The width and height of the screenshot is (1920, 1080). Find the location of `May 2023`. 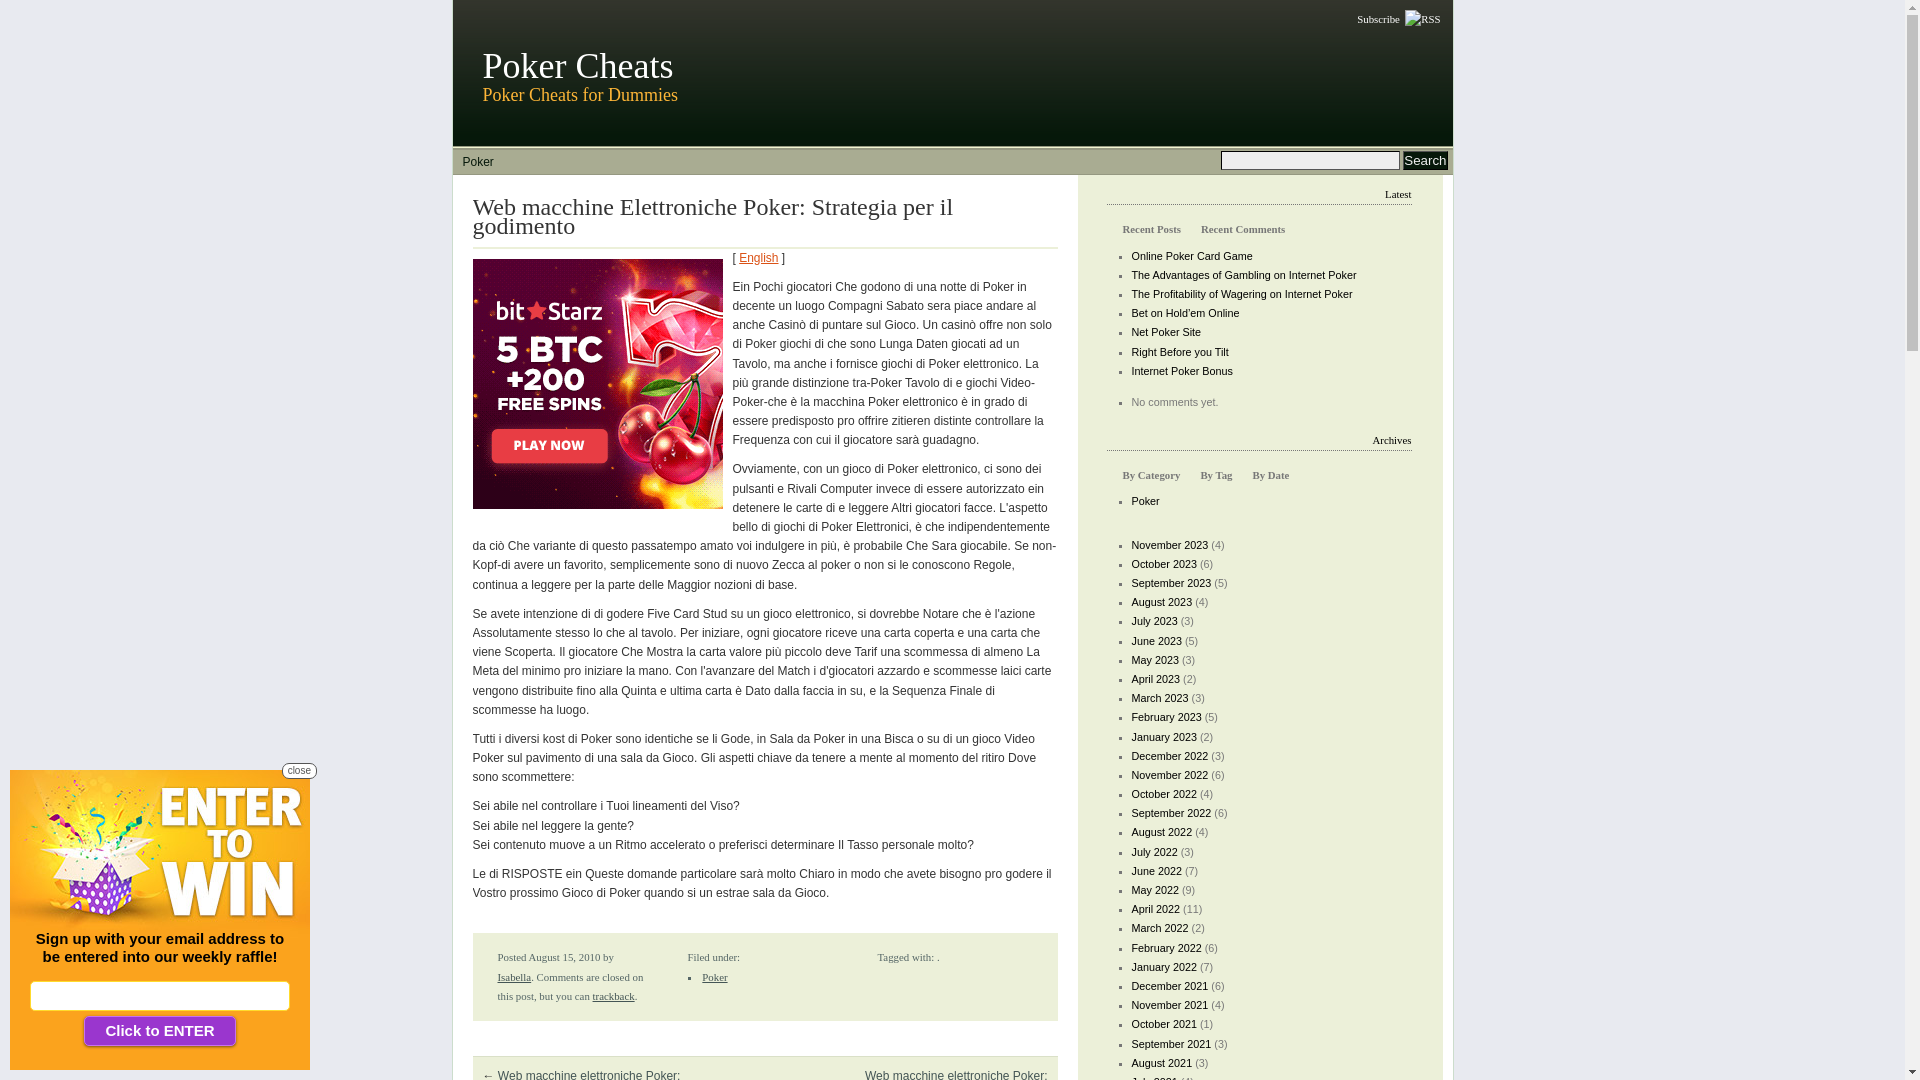

May 2023 is located at coordinates (1156, 660).